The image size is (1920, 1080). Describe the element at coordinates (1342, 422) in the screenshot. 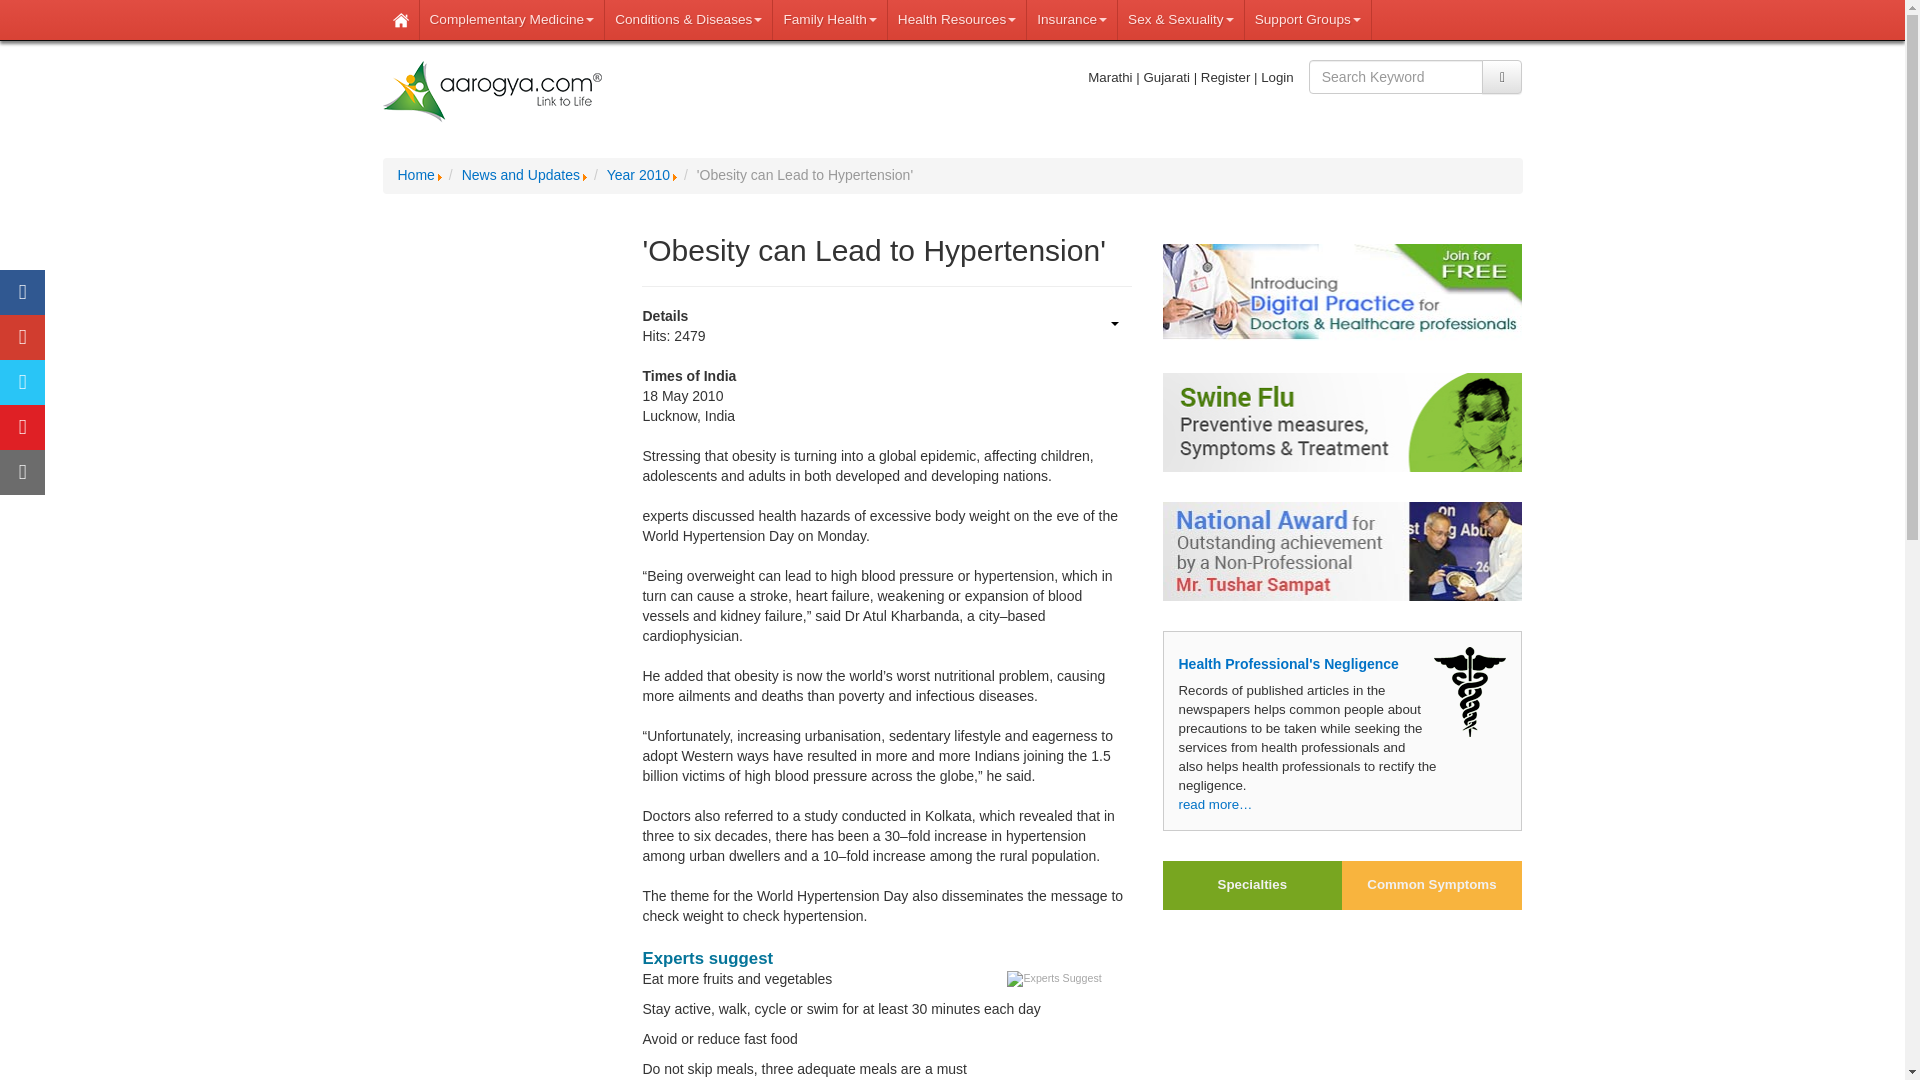

I see `Swine Flu` at that location.